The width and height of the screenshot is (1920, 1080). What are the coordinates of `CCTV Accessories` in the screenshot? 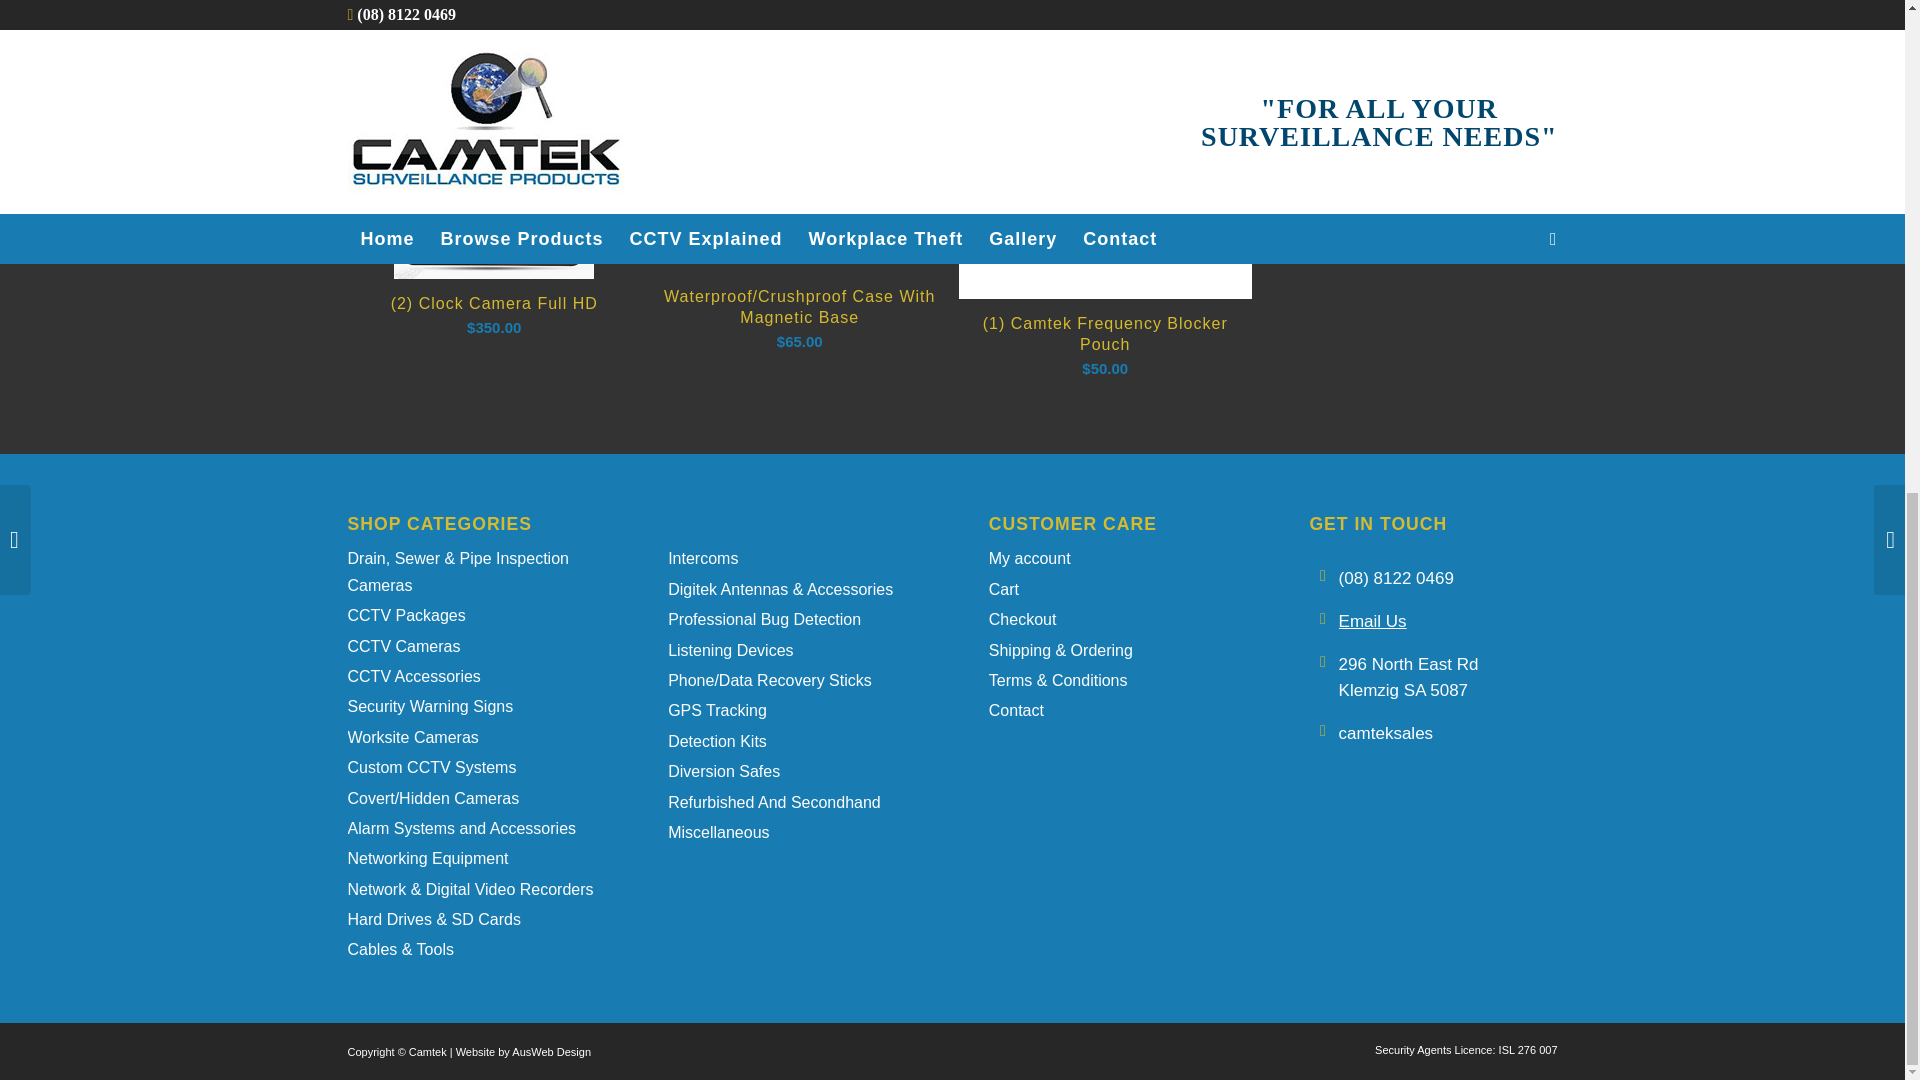 It's located at (471, 674).